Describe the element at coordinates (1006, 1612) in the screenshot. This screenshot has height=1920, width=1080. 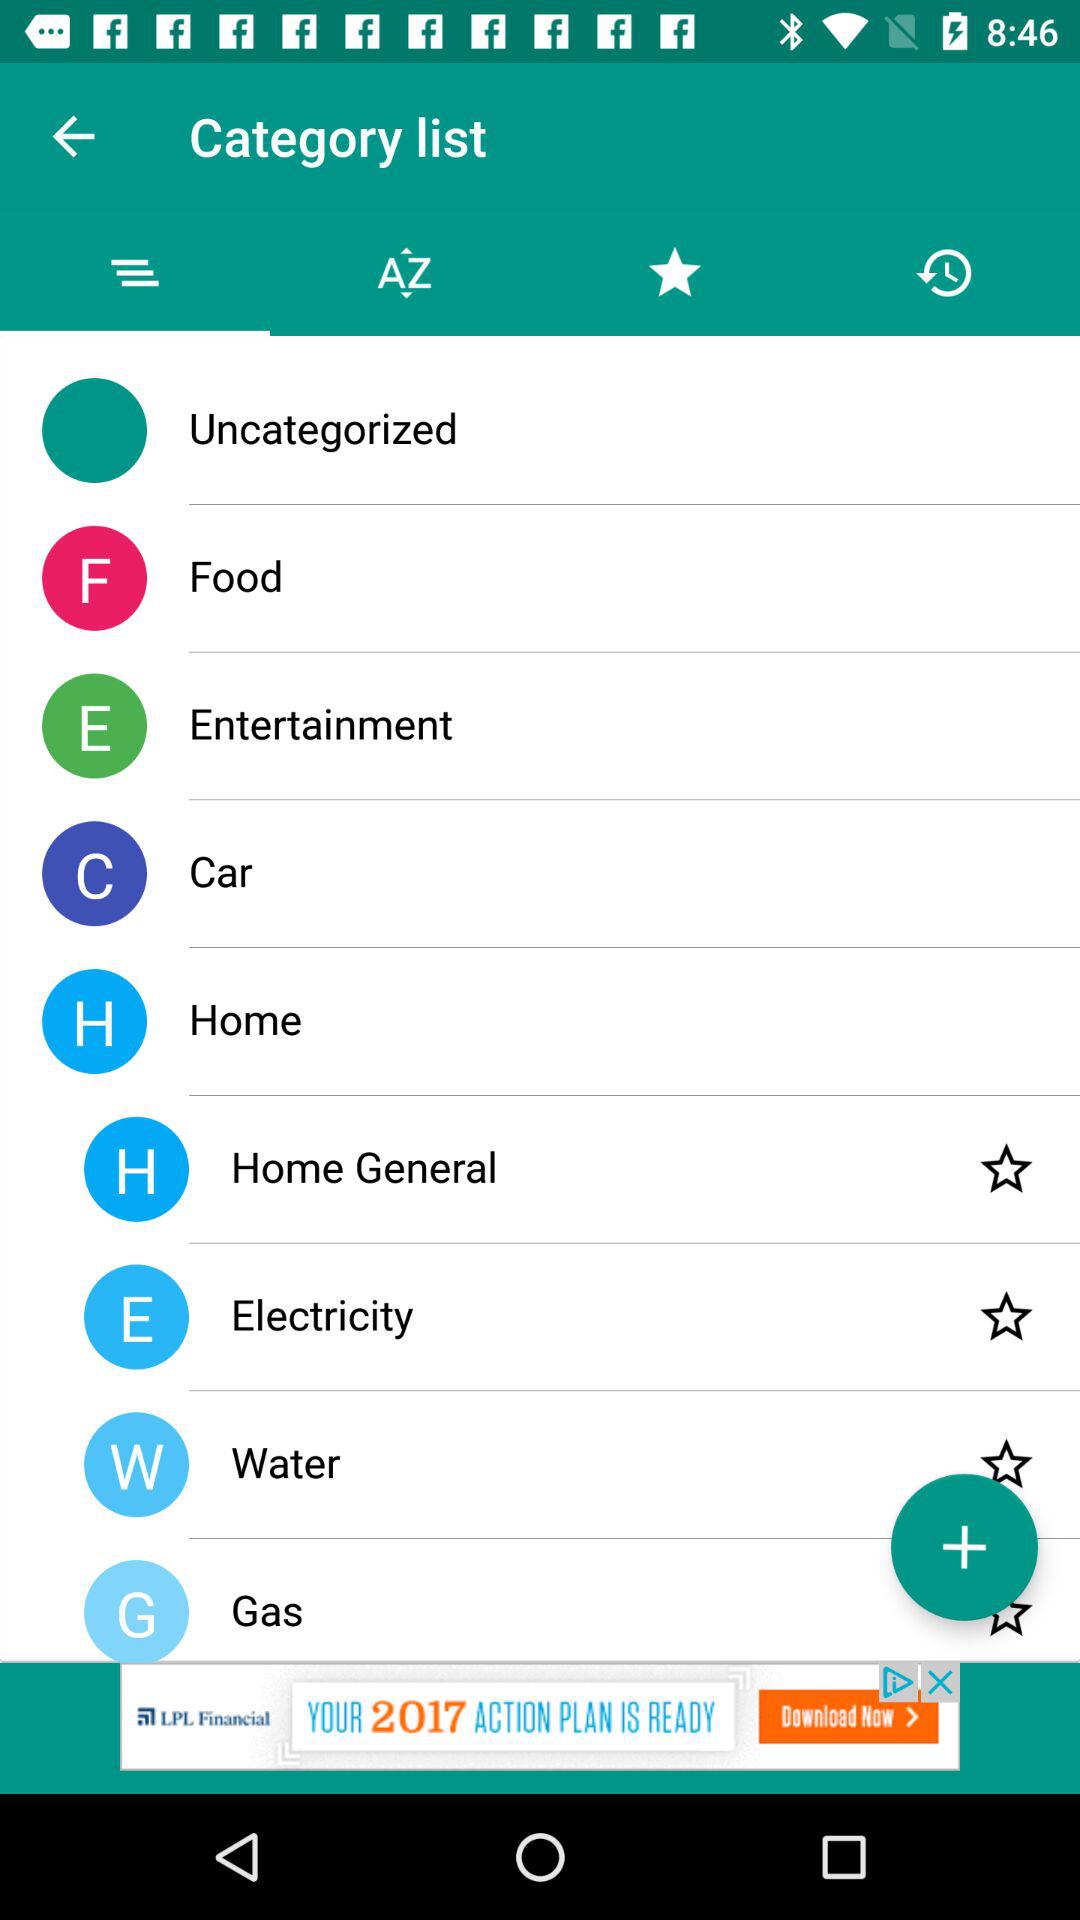
I see `mark as favorite` at that location.